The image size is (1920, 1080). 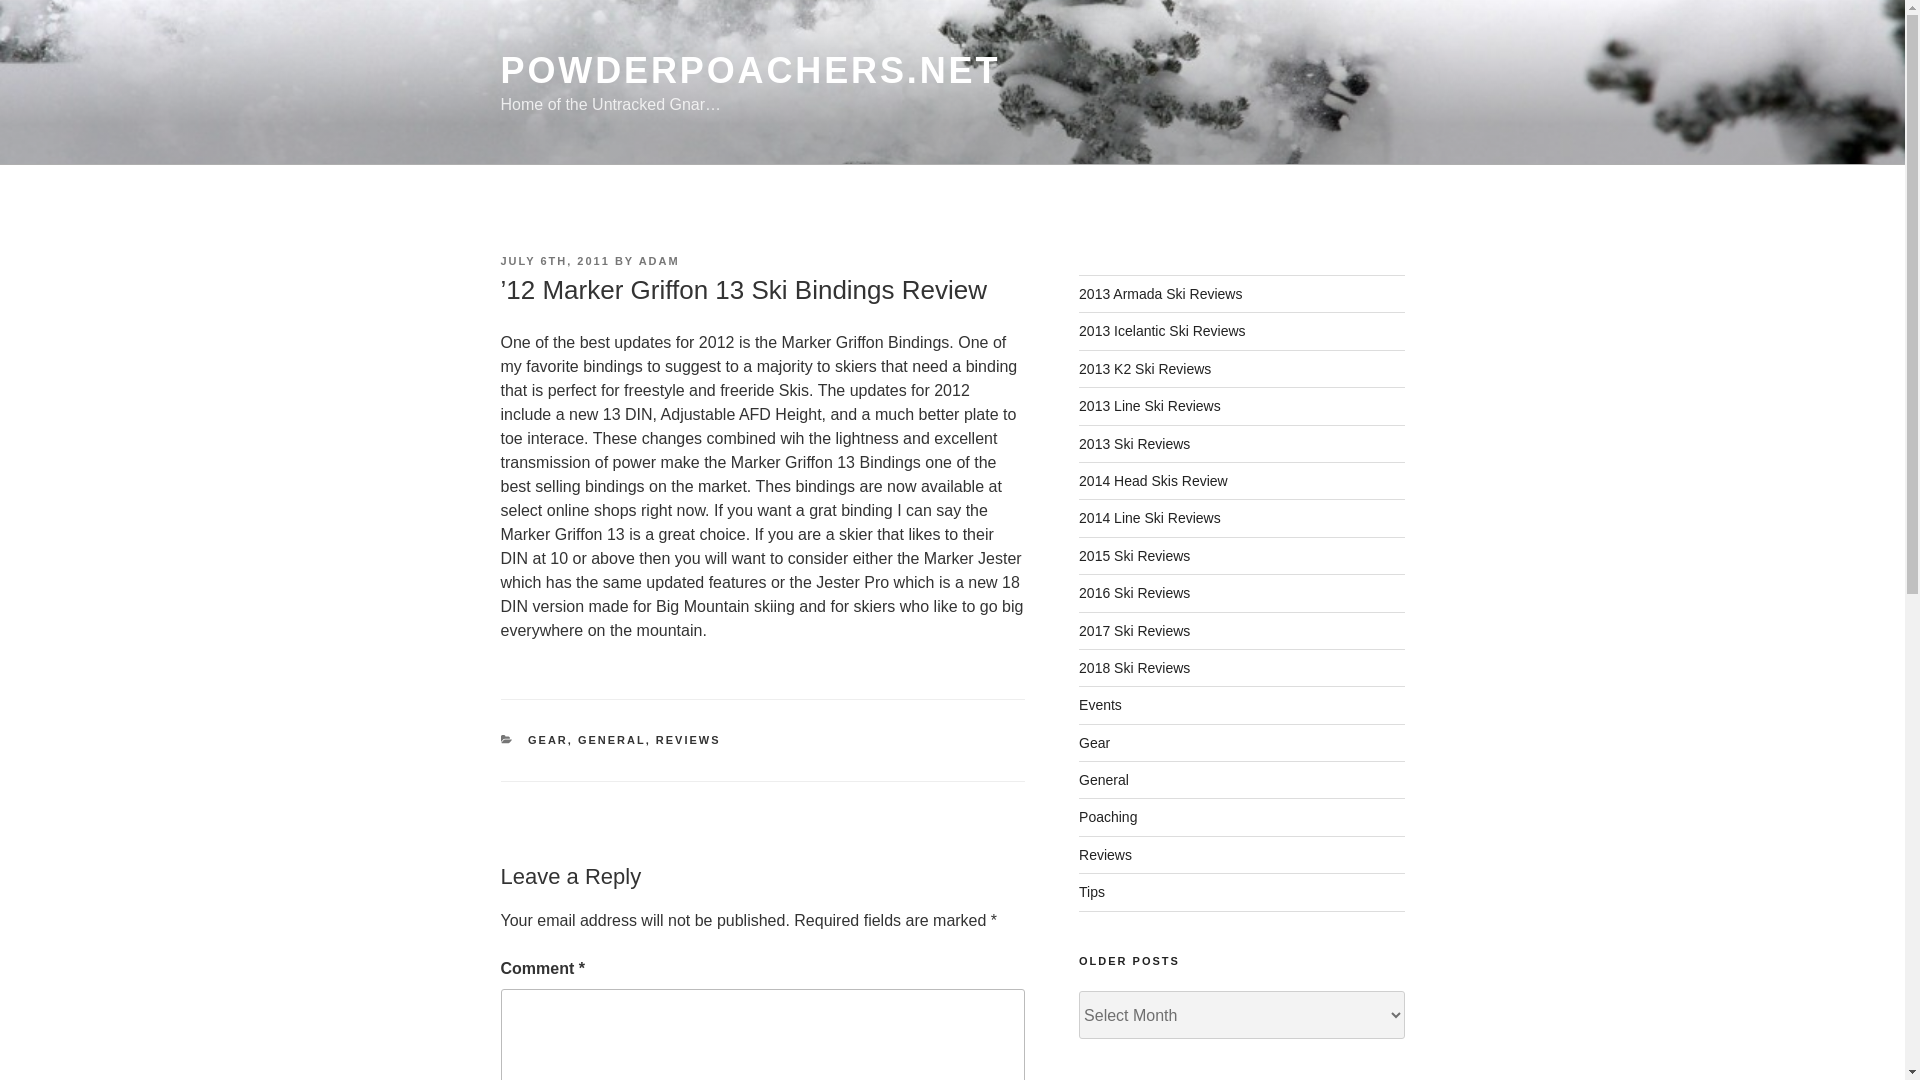 What do you see at coordinates (1150, 406) in the screenshot?
I see `2013 Line Ski Reviews` at bounding box center [1150, 406].